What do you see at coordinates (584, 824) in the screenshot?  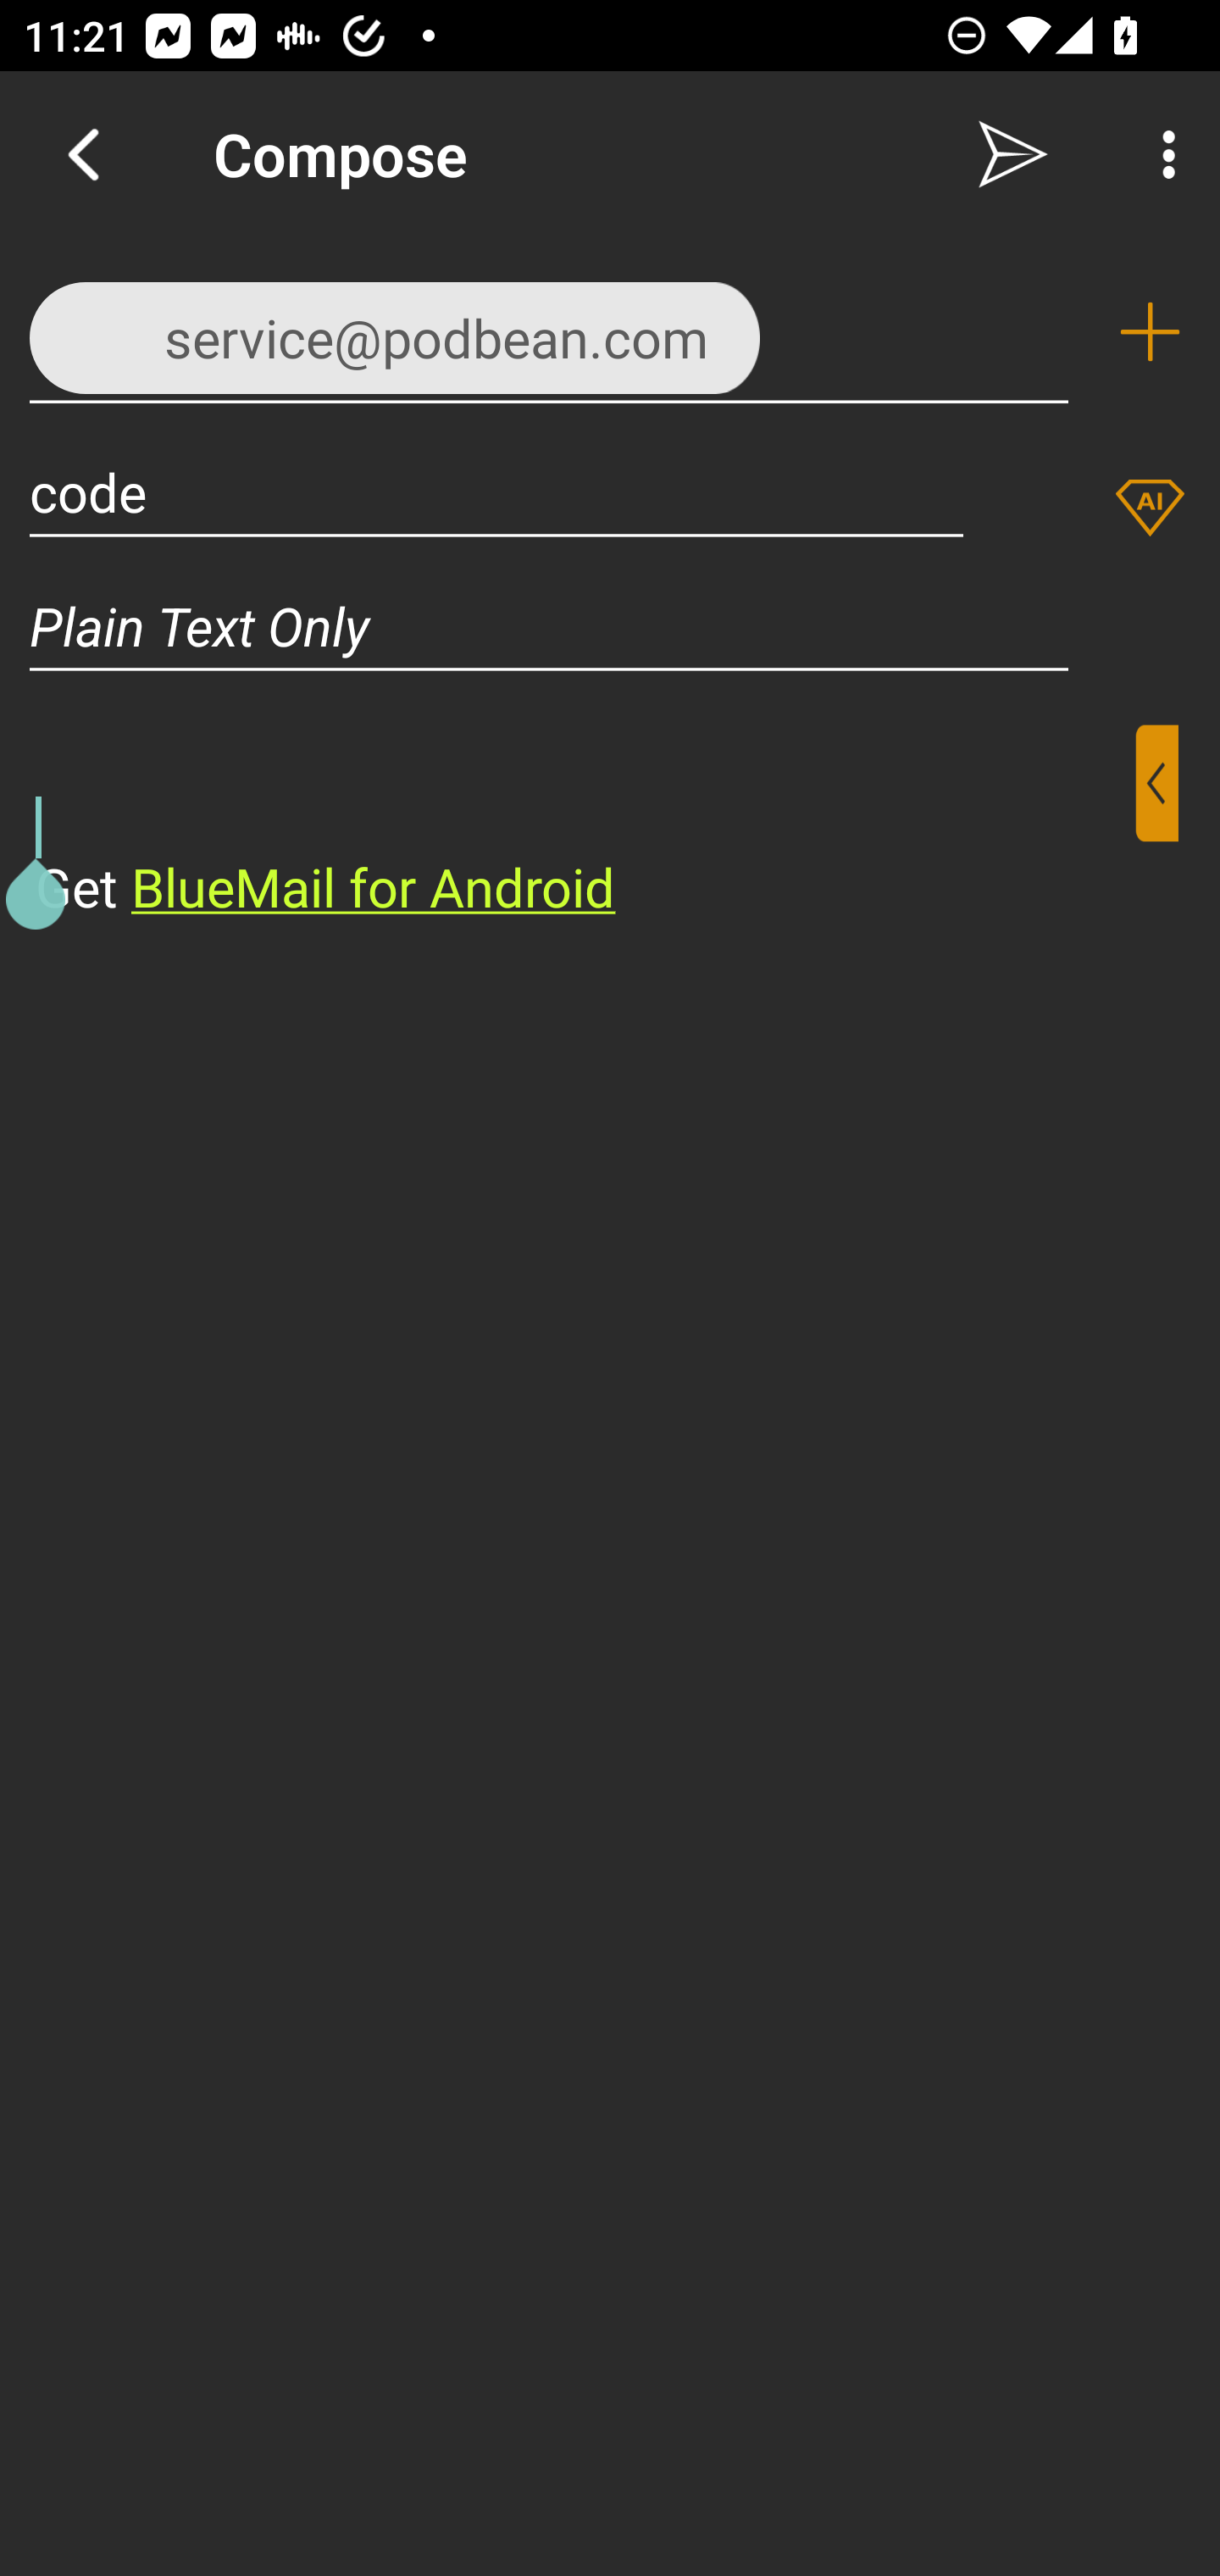 I see `

⁣Get BlueMail for Android ​` at bounding box center [584, 824].